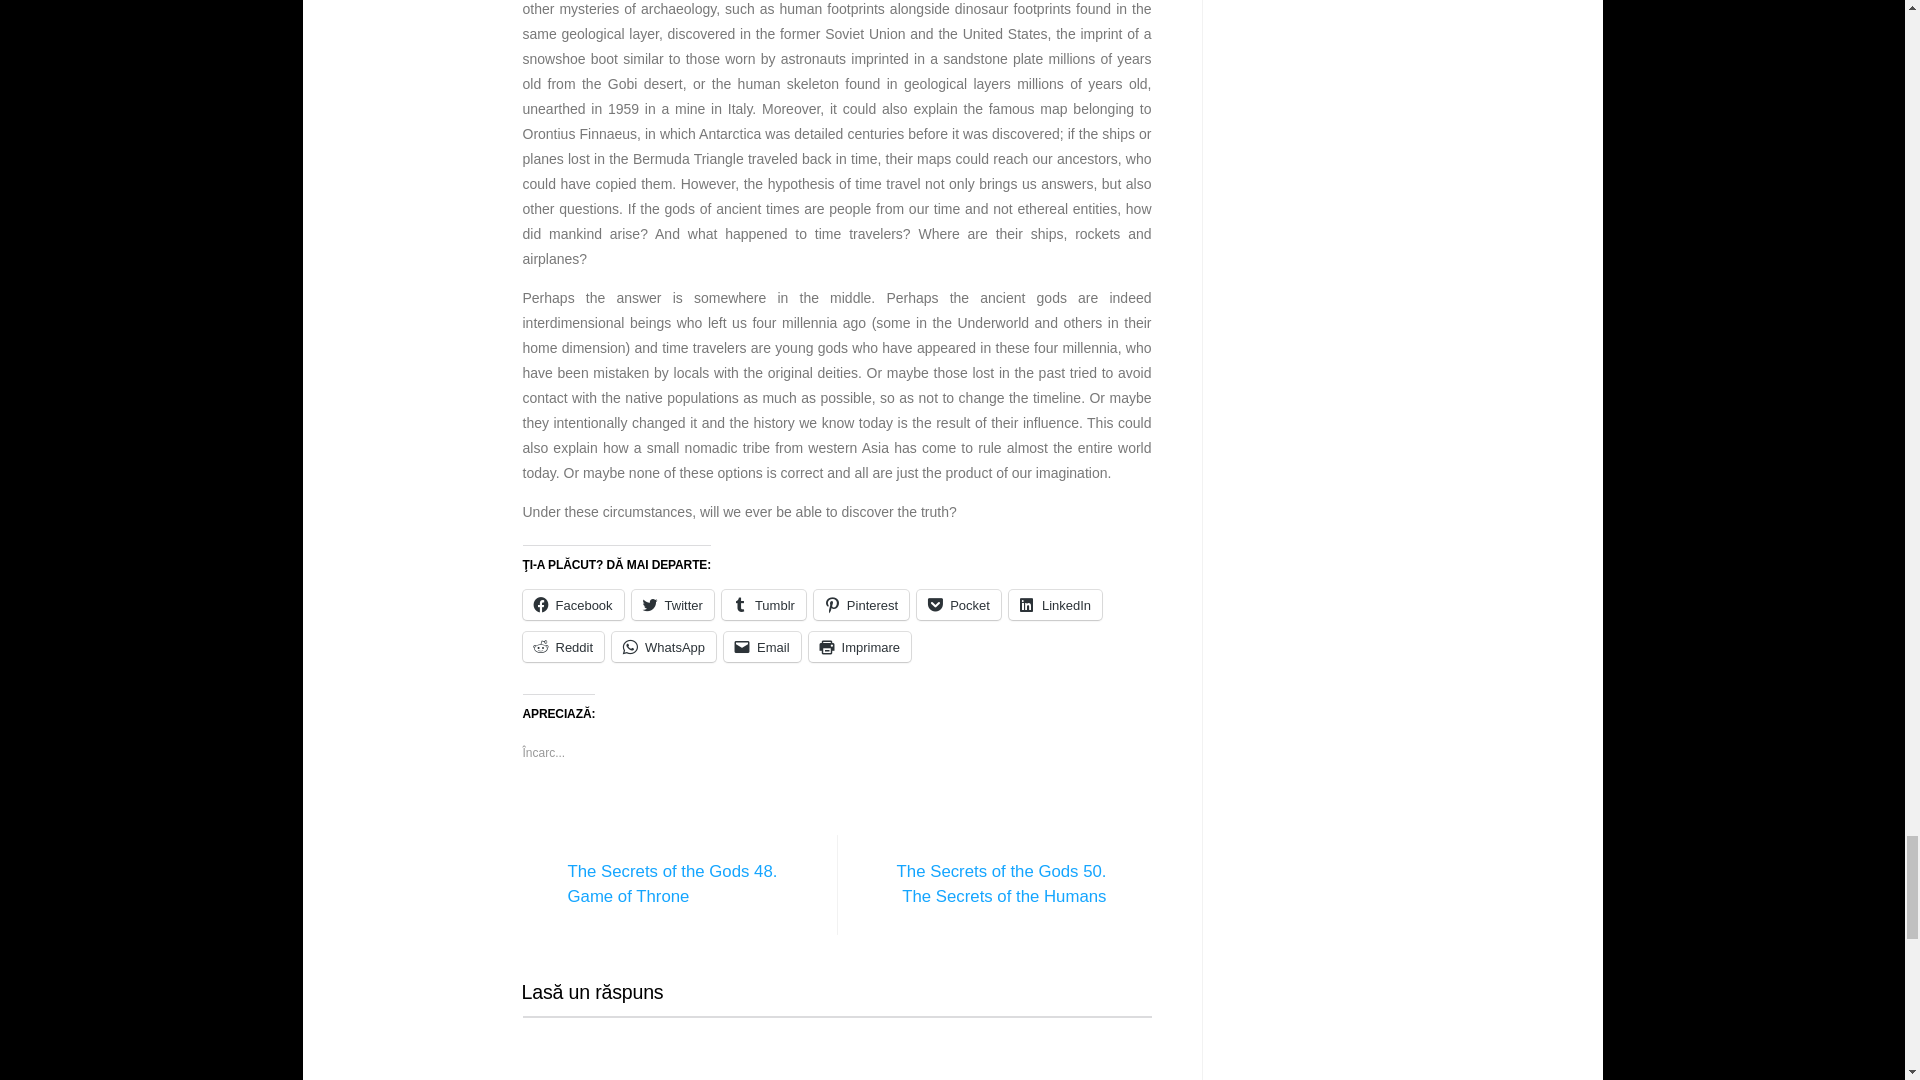 The height and width of the screenshot is (1080, 1920). I want to click on Facebook, so click(572, 604).